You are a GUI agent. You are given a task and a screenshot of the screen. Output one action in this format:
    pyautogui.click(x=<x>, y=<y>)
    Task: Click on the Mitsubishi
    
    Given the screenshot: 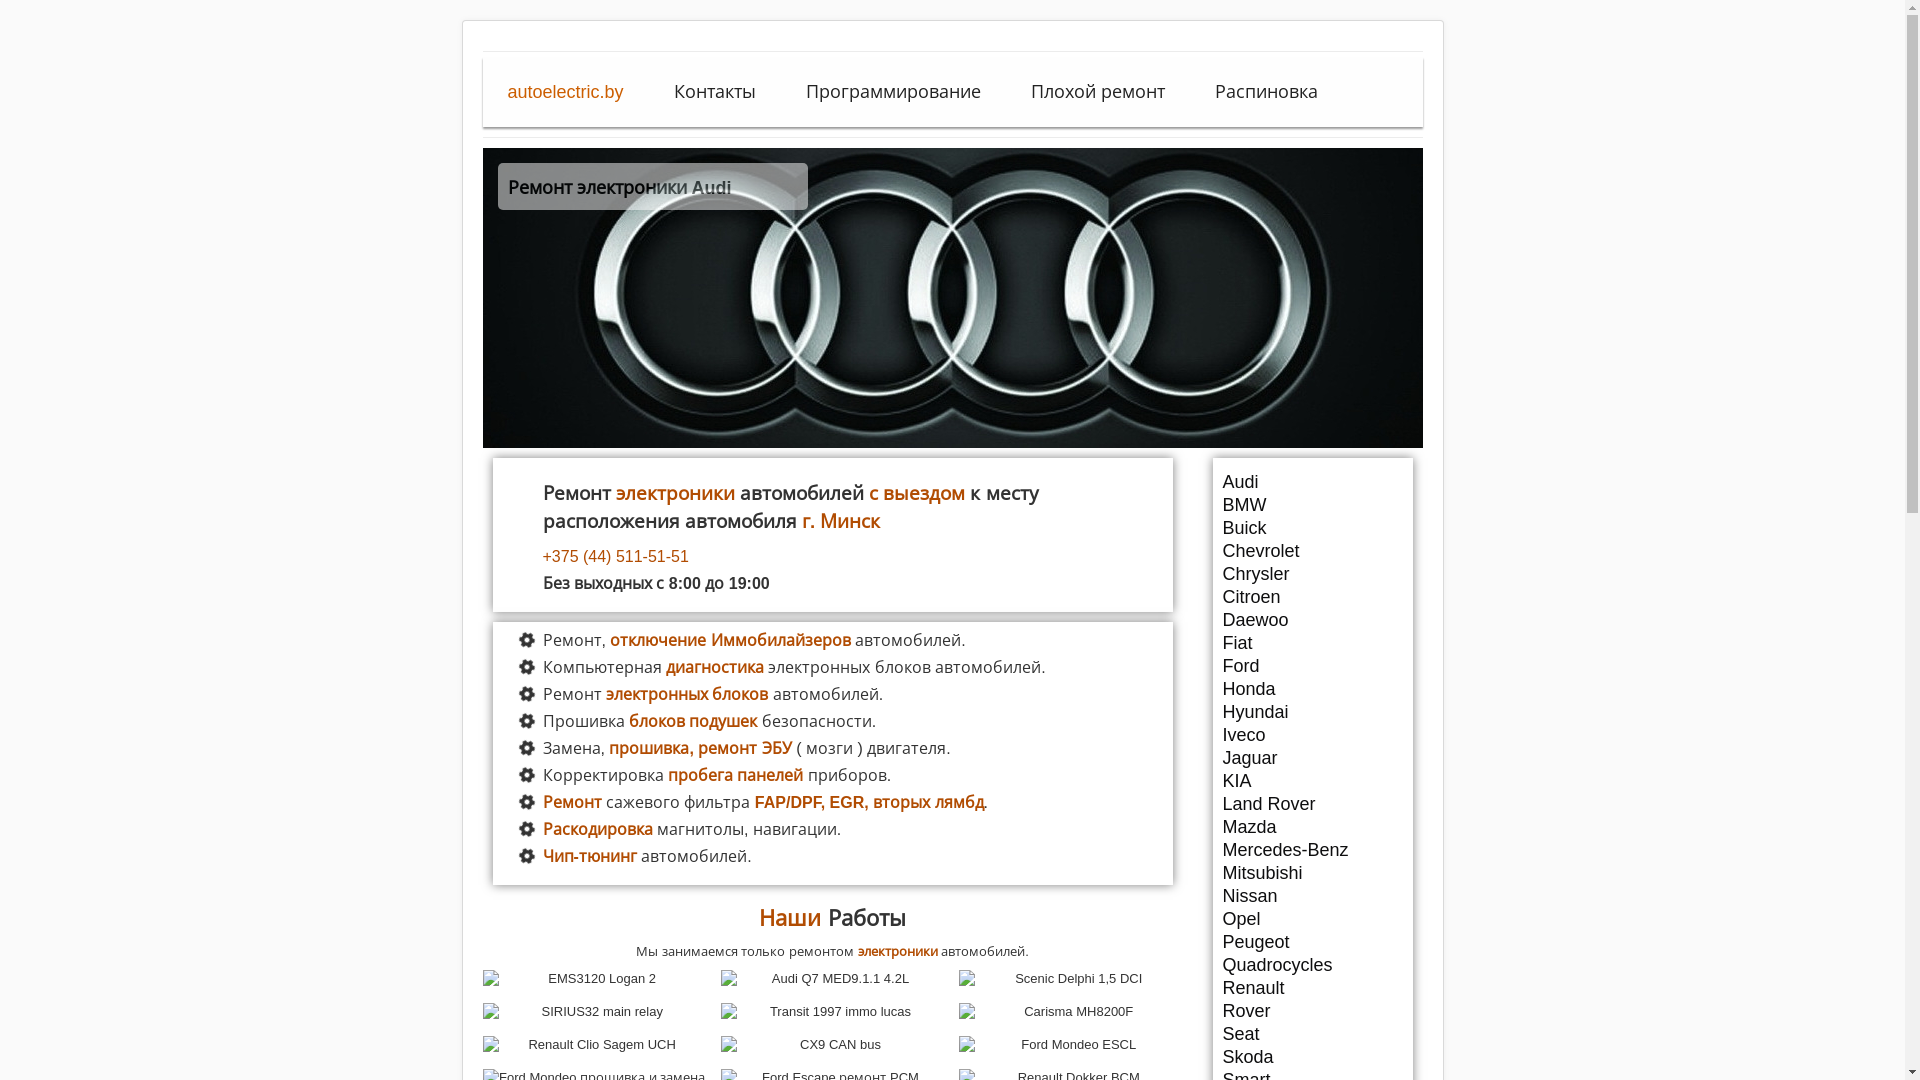 What is the action you would take?
    pyautogui.click(x=1312, y=873)
    